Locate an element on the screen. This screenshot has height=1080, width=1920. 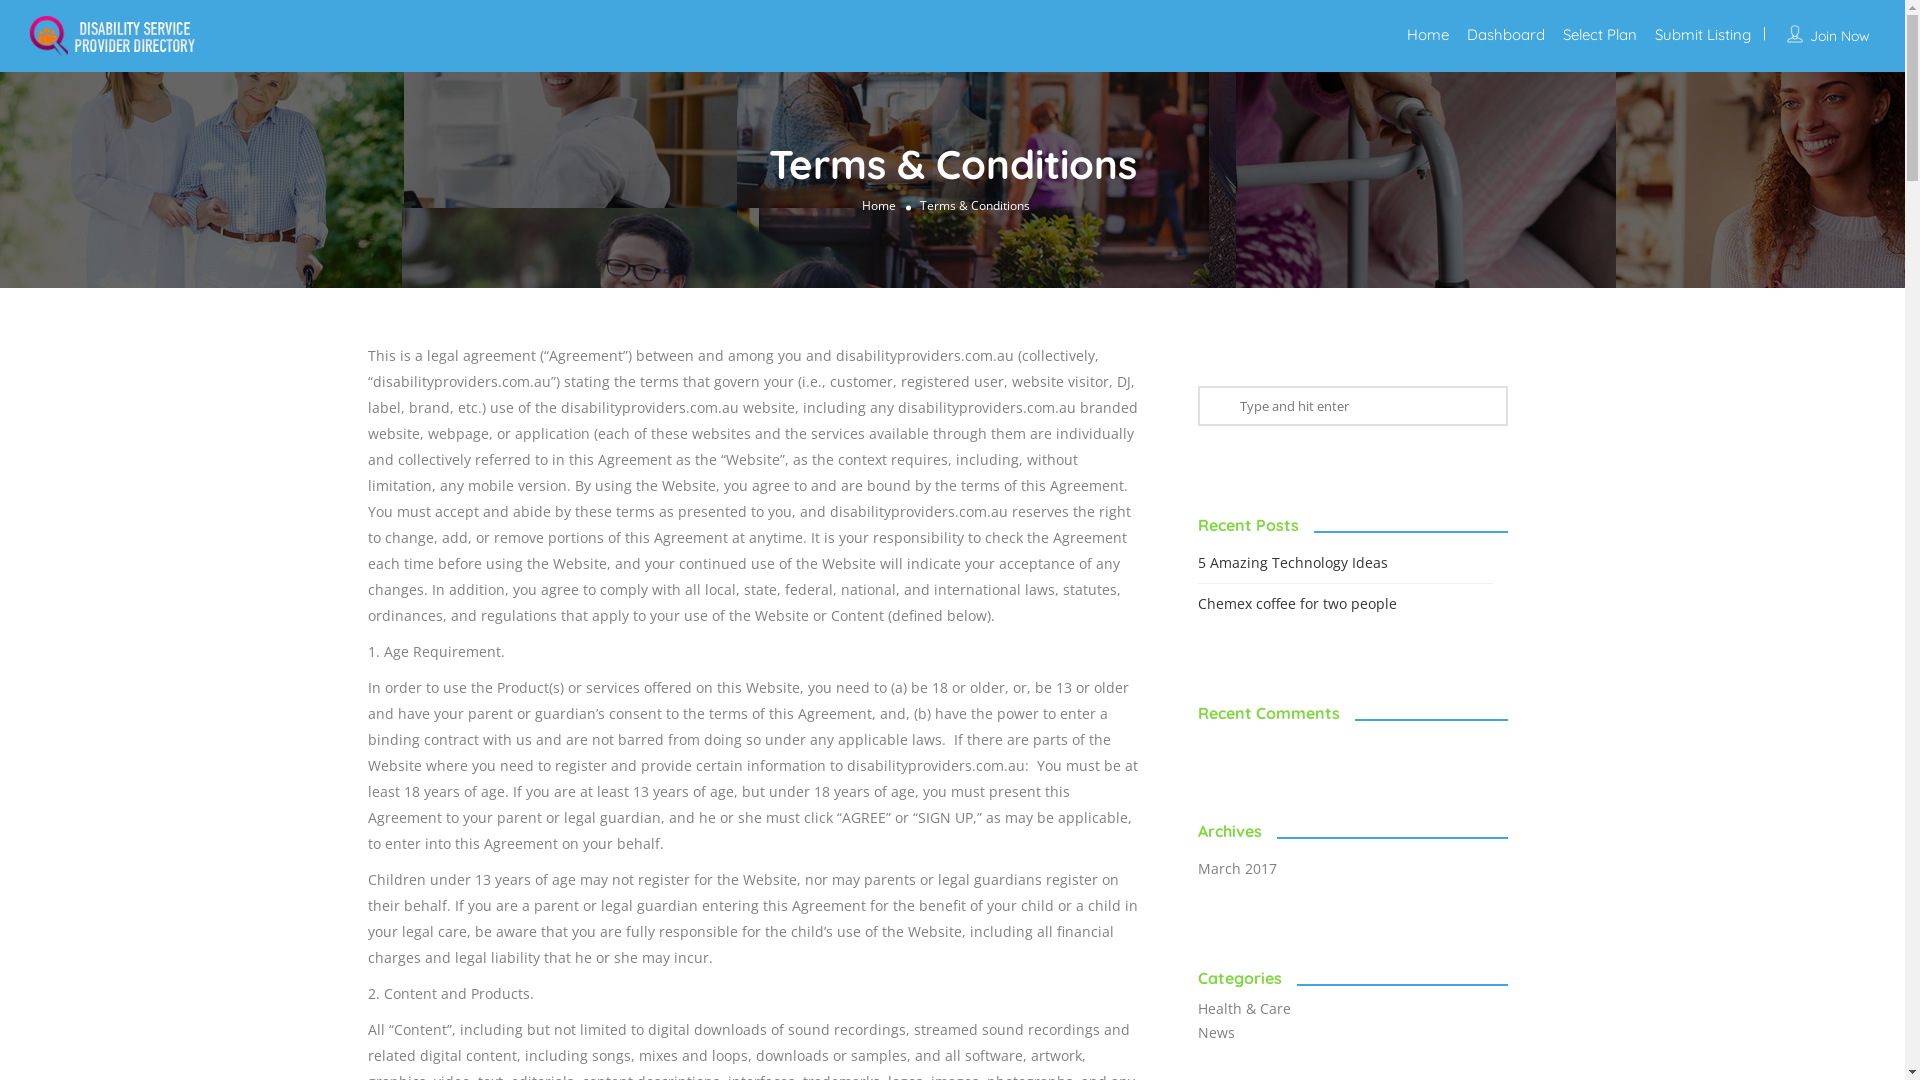
March 2017 is located at coordinates (1248, 868).